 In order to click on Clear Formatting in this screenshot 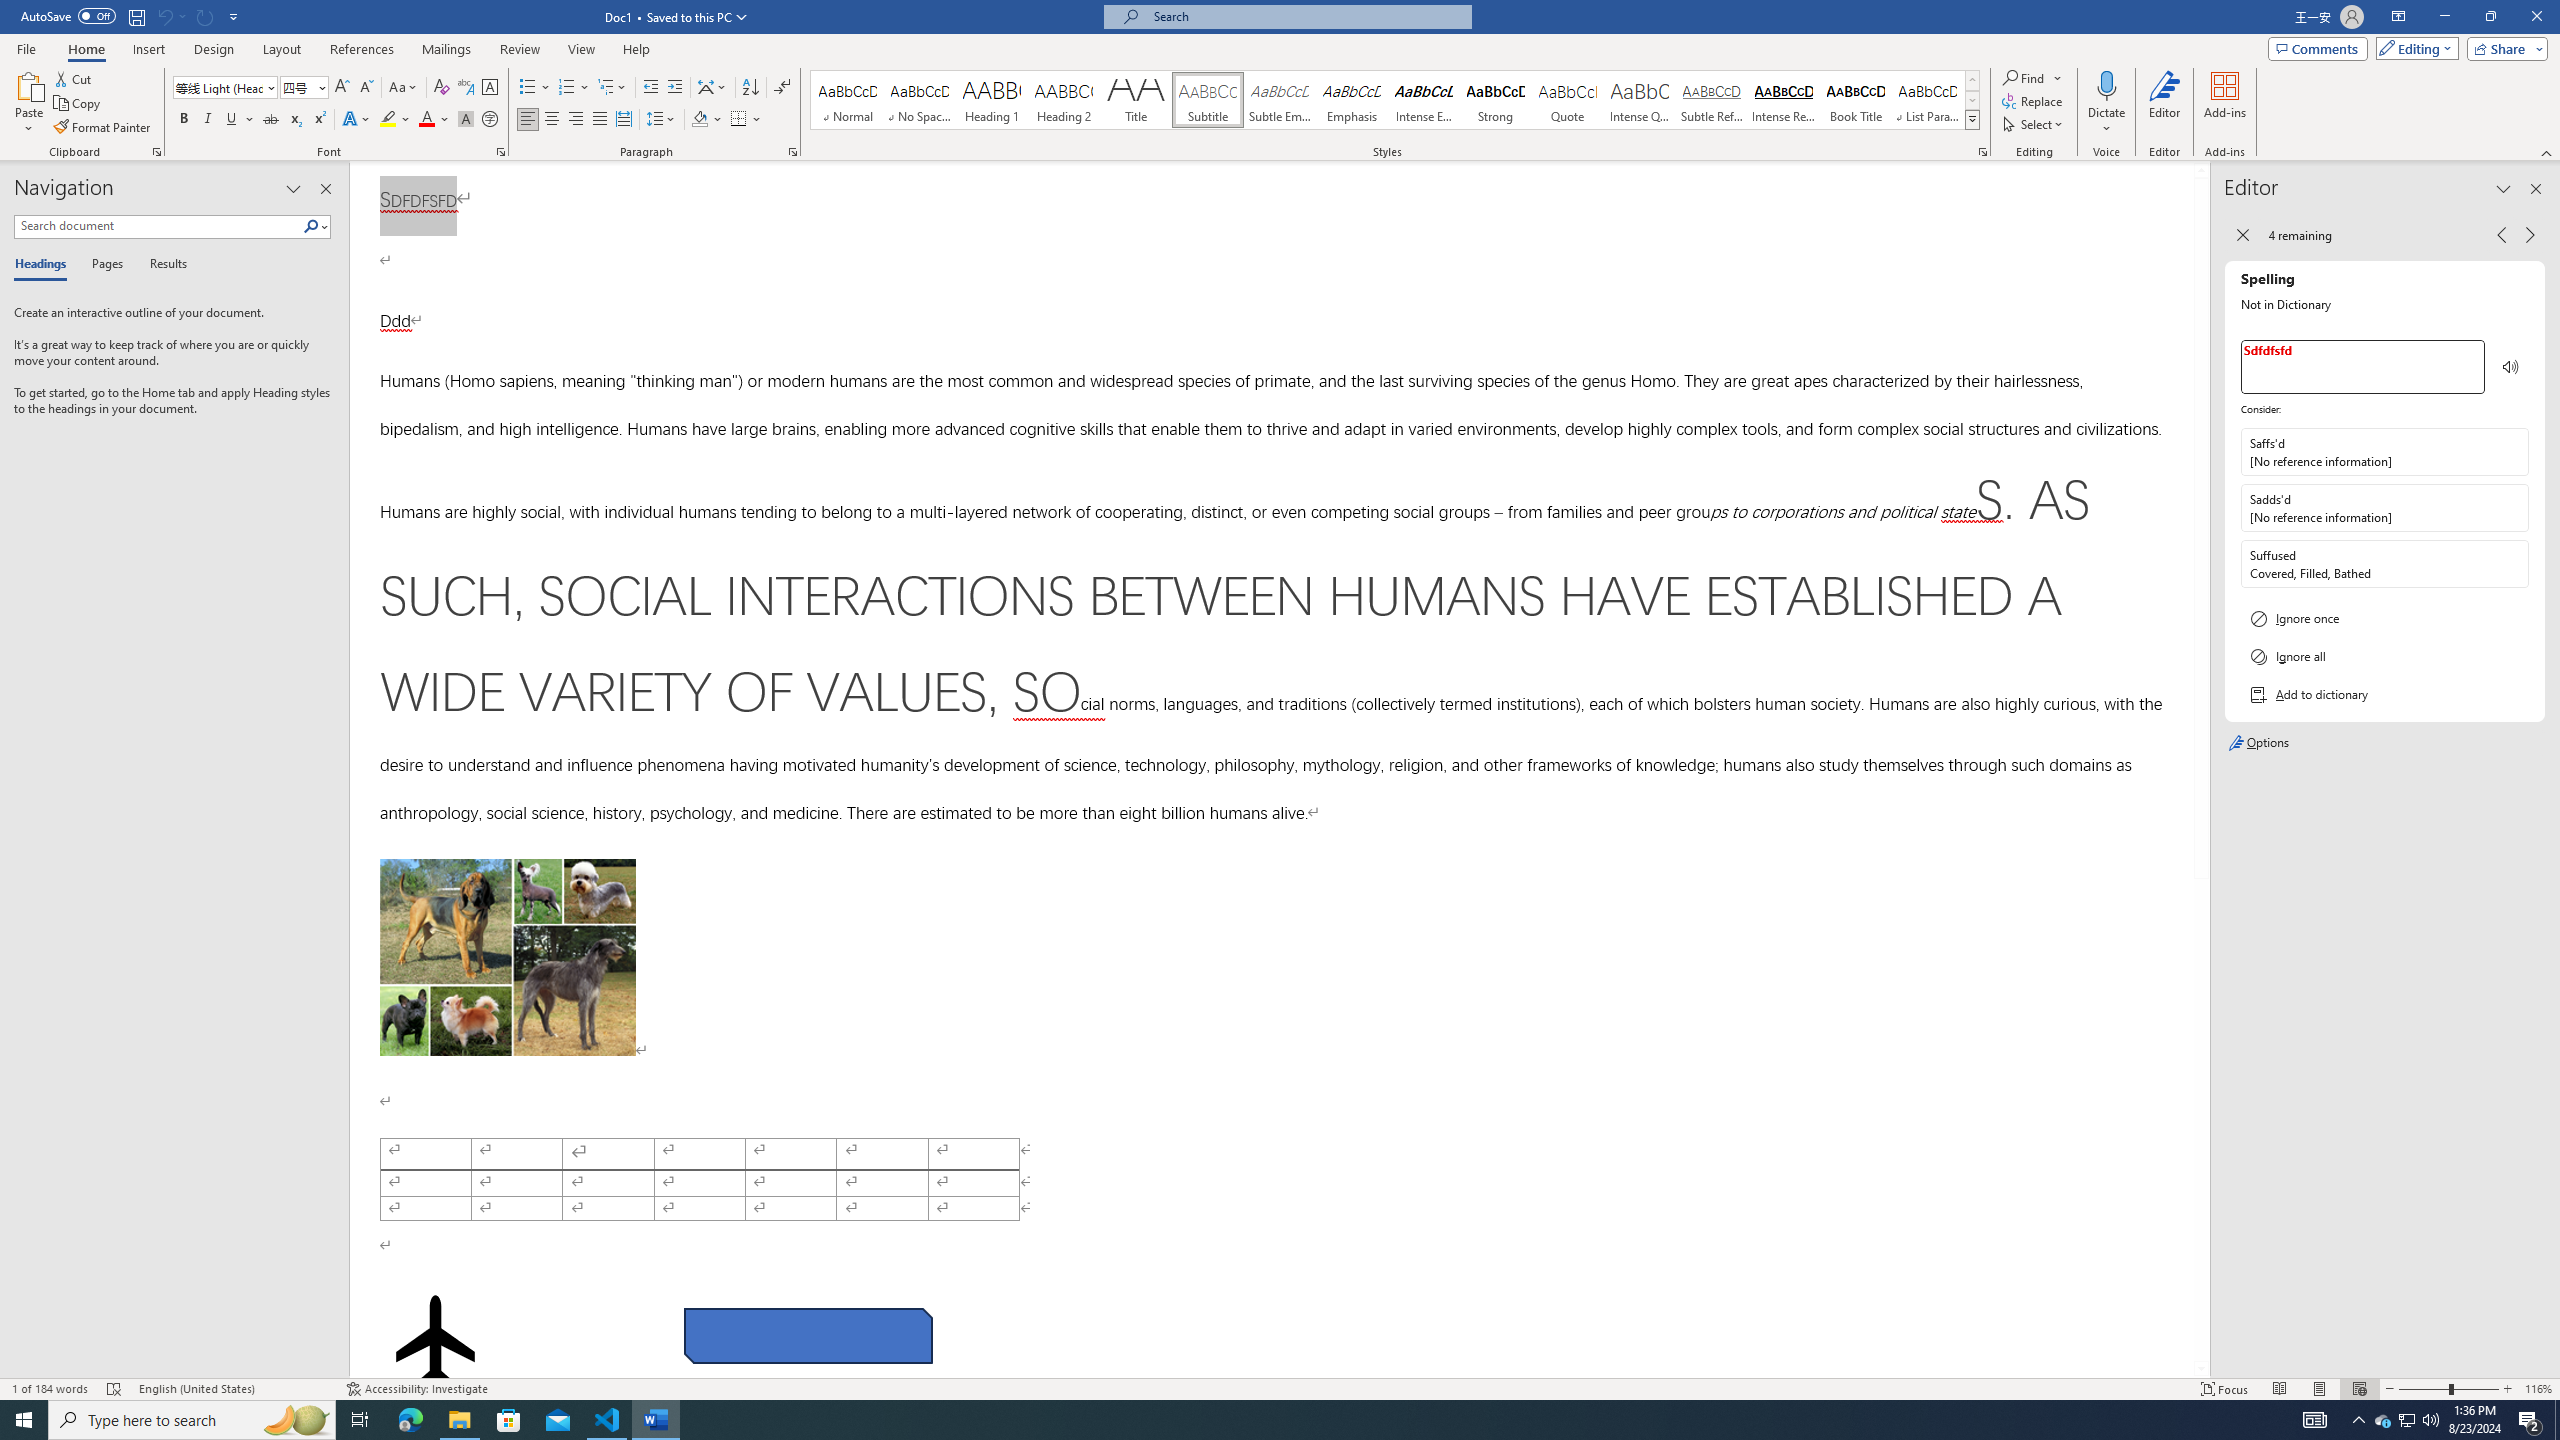, I will do `click(442, 88)`.